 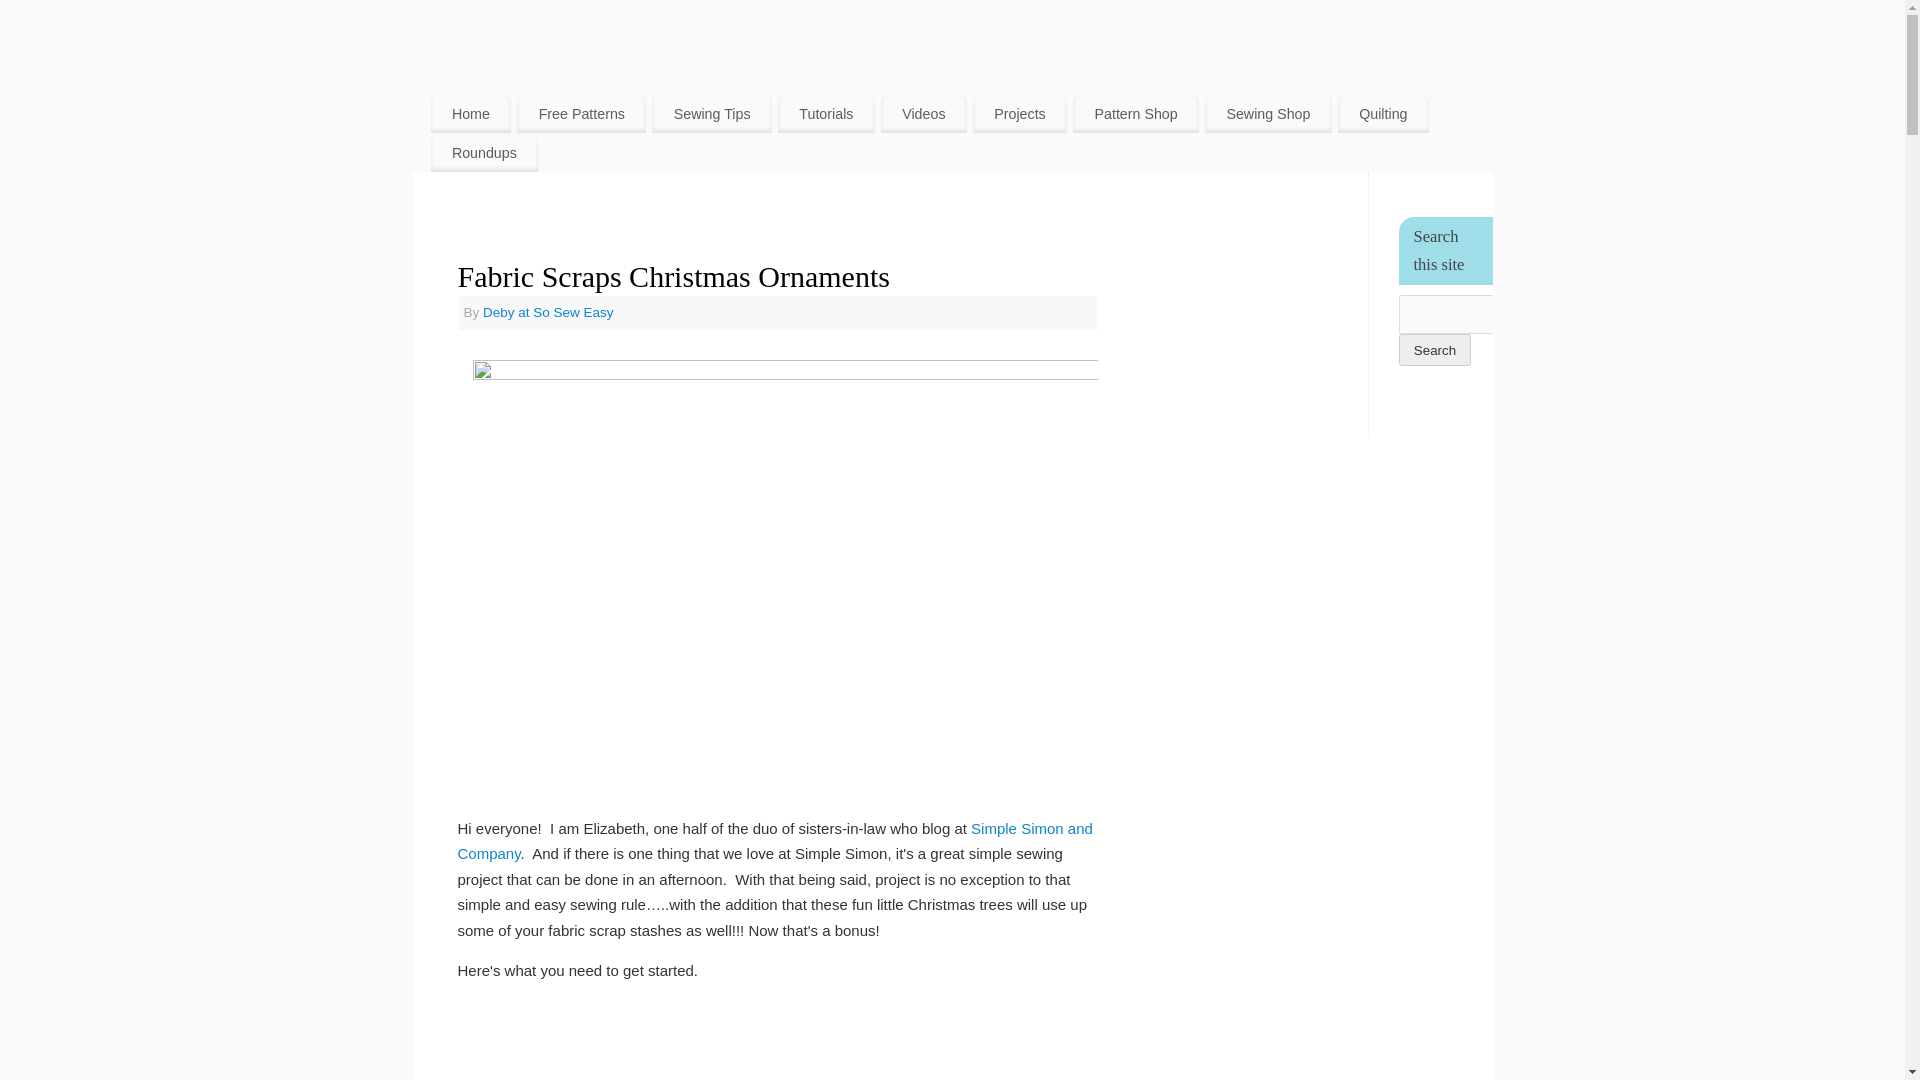 What do you see at coordinates (775, 840) in the screenshot?
I see `Simple Simon and Company` at bounding box center [775, 840].